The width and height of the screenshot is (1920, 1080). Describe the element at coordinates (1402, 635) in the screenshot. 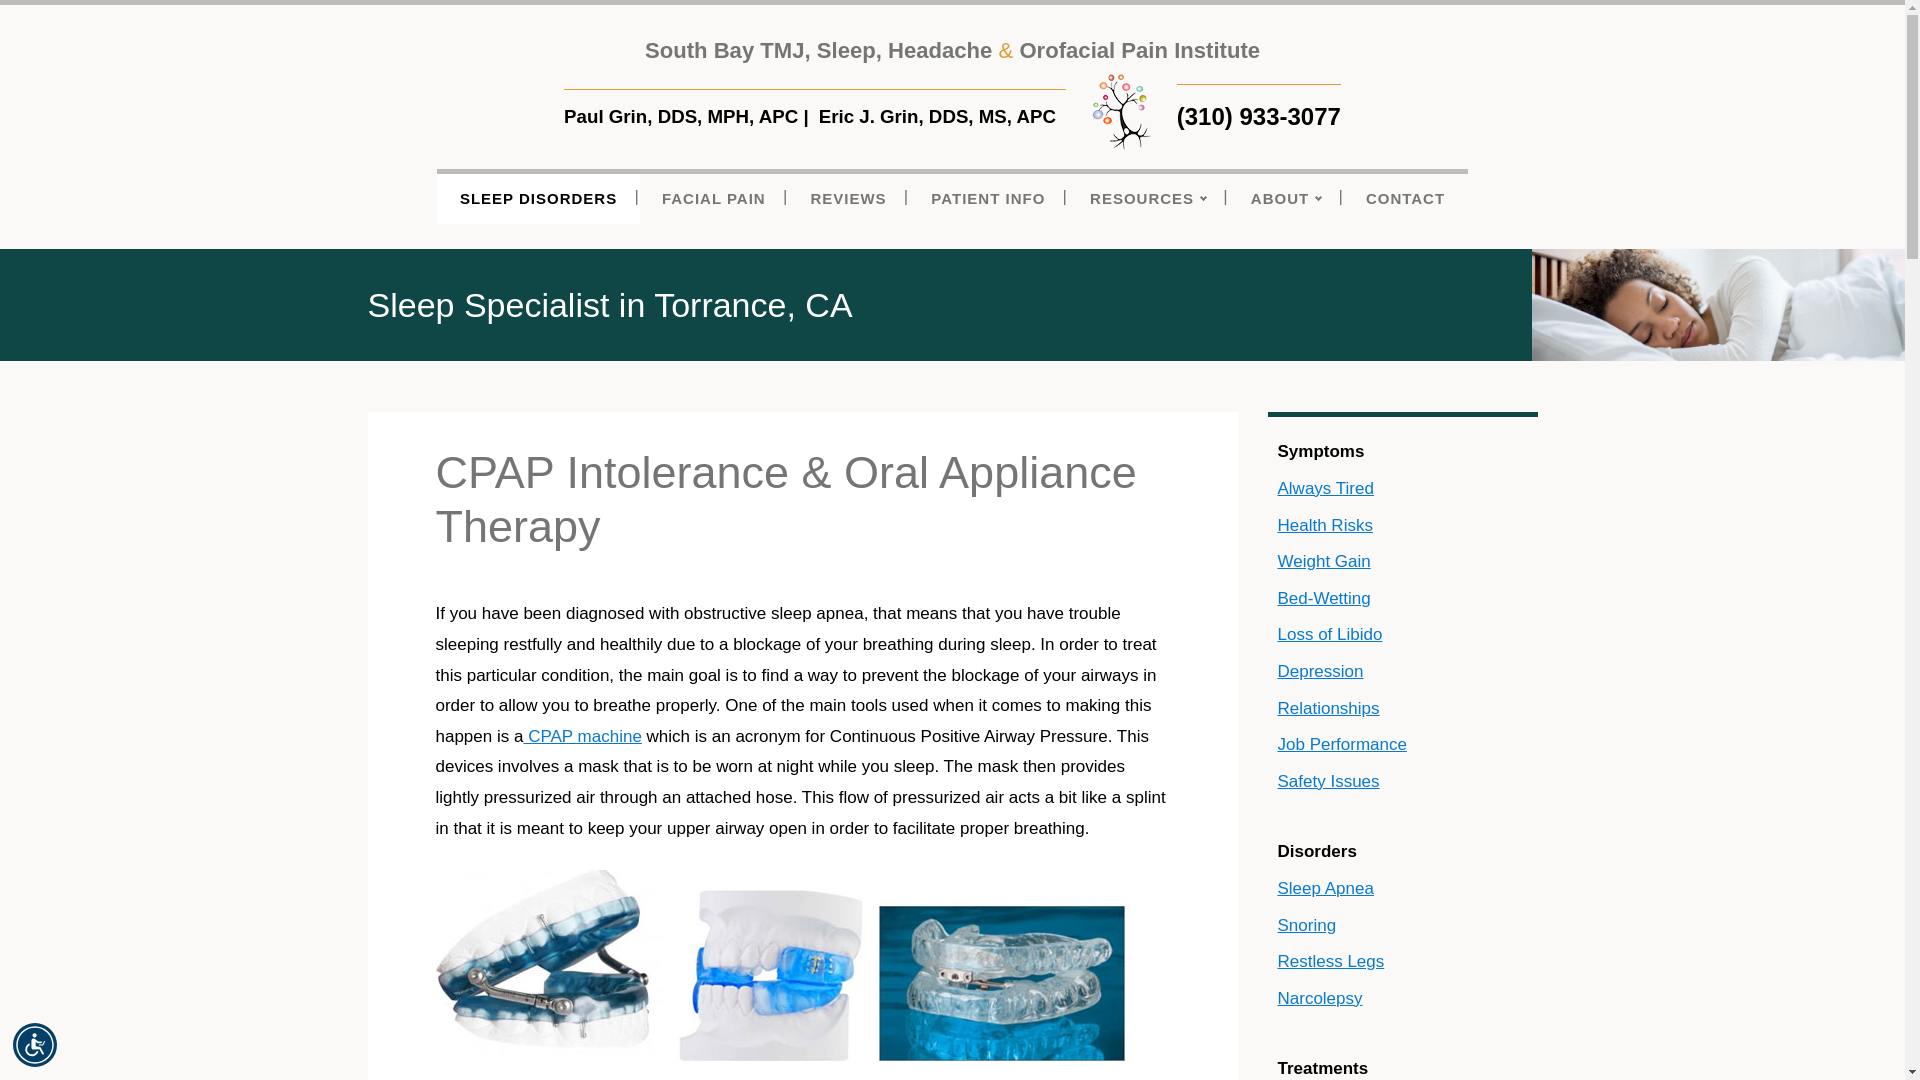

I see `Loss of Libido` at that location.